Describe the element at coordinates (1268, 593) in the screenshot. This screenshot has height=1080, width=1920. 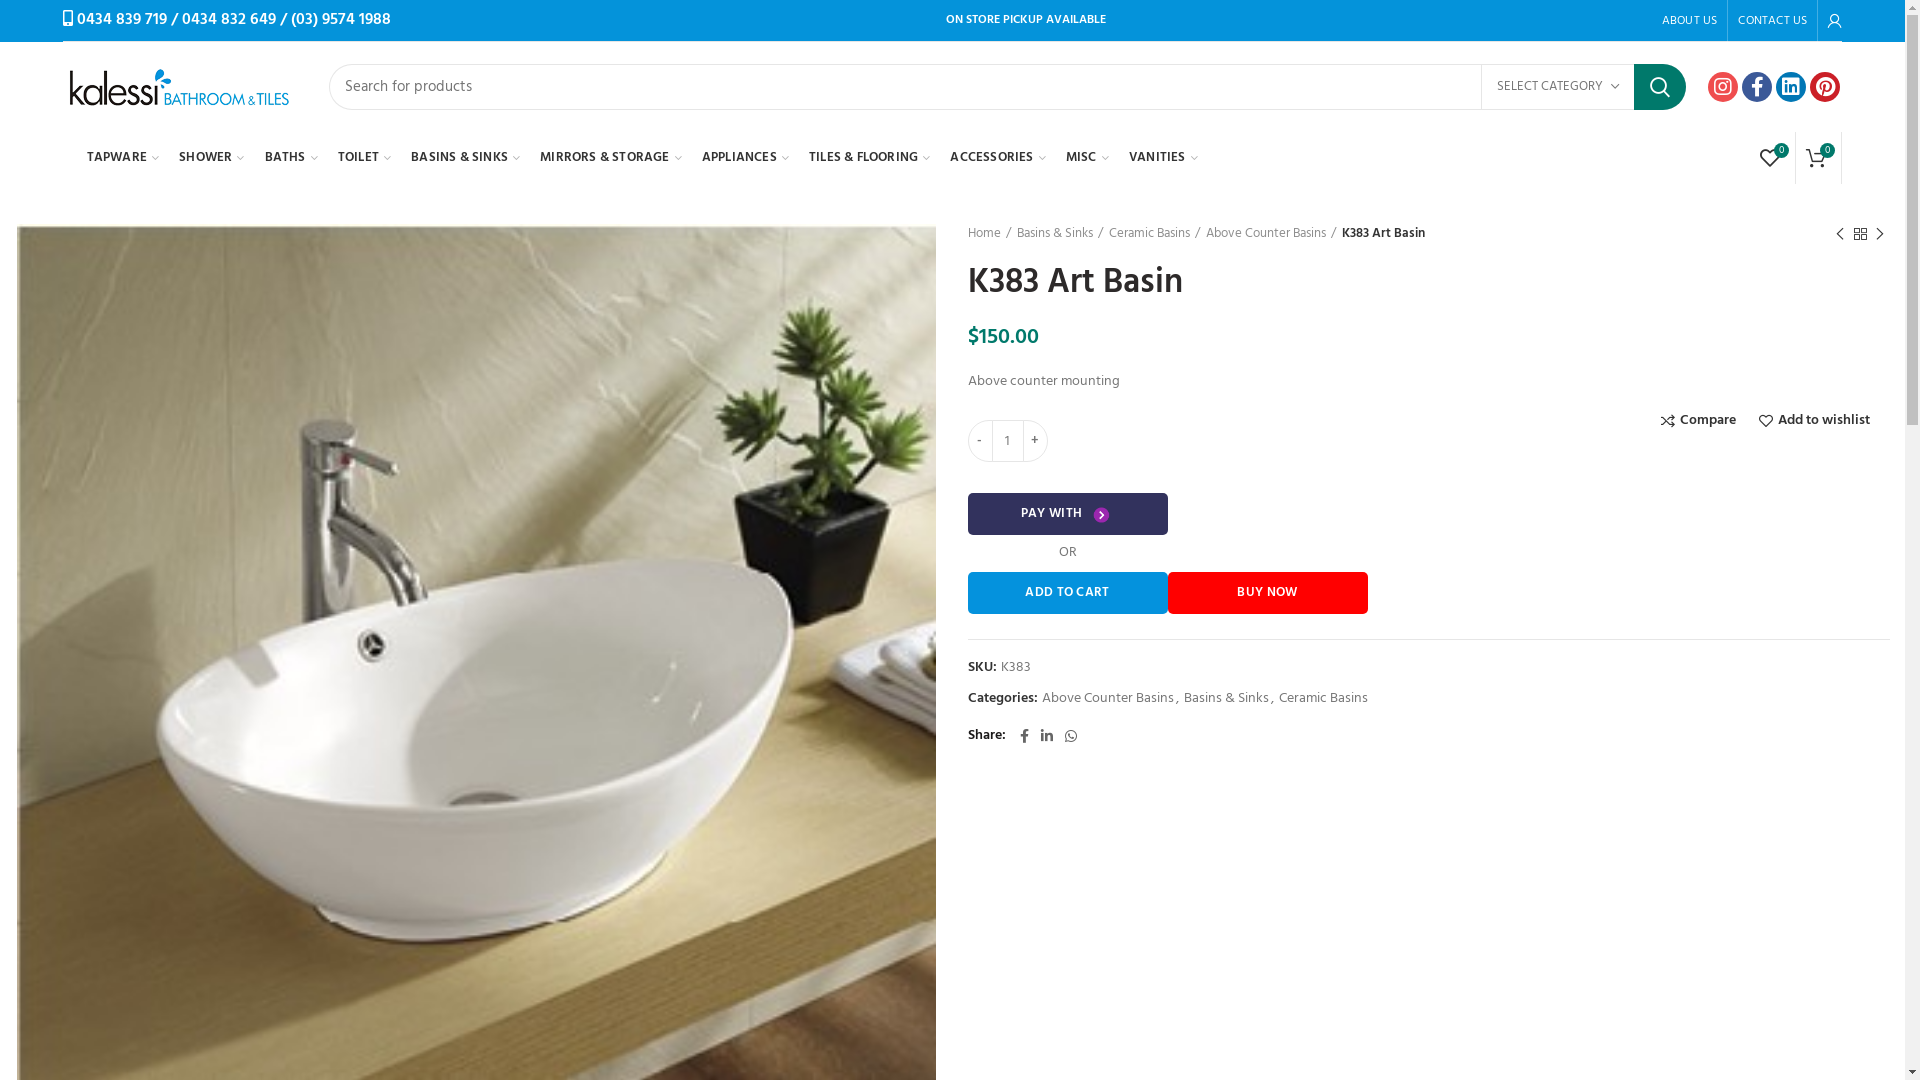
I see `BUY NOW` at that location.